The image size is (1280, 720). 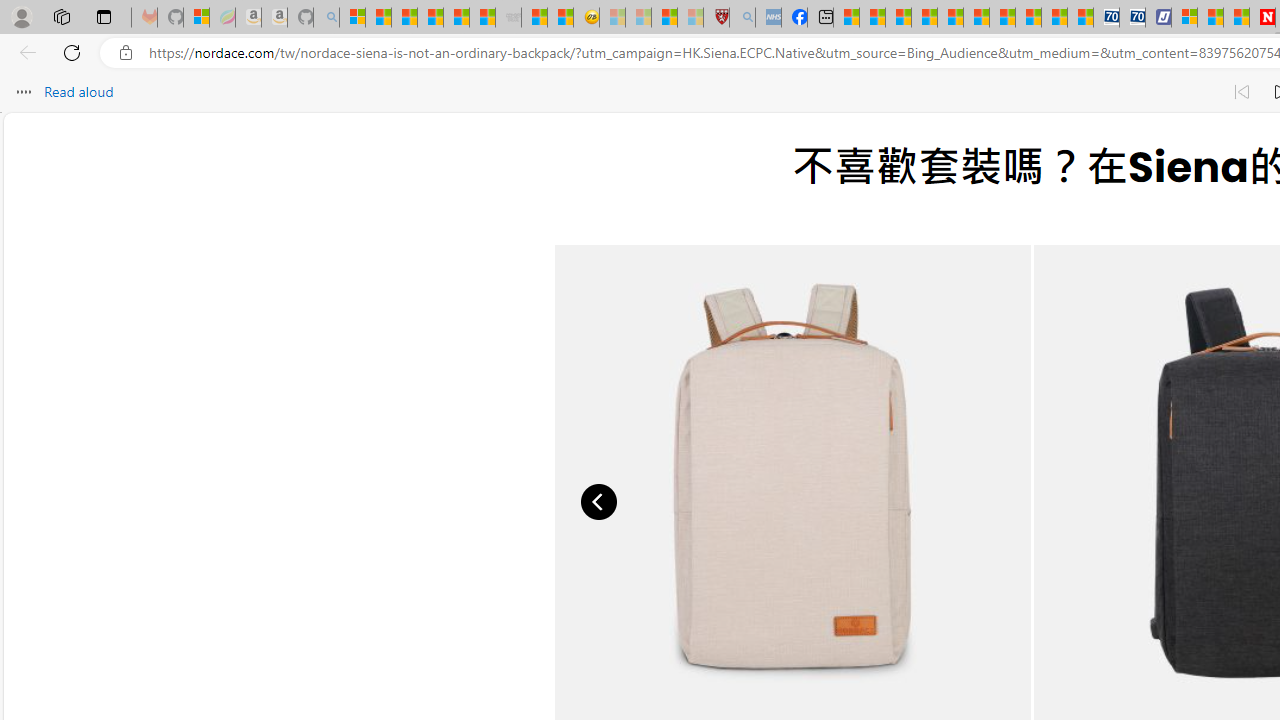 What do you see at coordinates (196, 18) in the screenshot?
I see `Microsoft-Report a Concern to Bing` at bounding box center [196, 18].